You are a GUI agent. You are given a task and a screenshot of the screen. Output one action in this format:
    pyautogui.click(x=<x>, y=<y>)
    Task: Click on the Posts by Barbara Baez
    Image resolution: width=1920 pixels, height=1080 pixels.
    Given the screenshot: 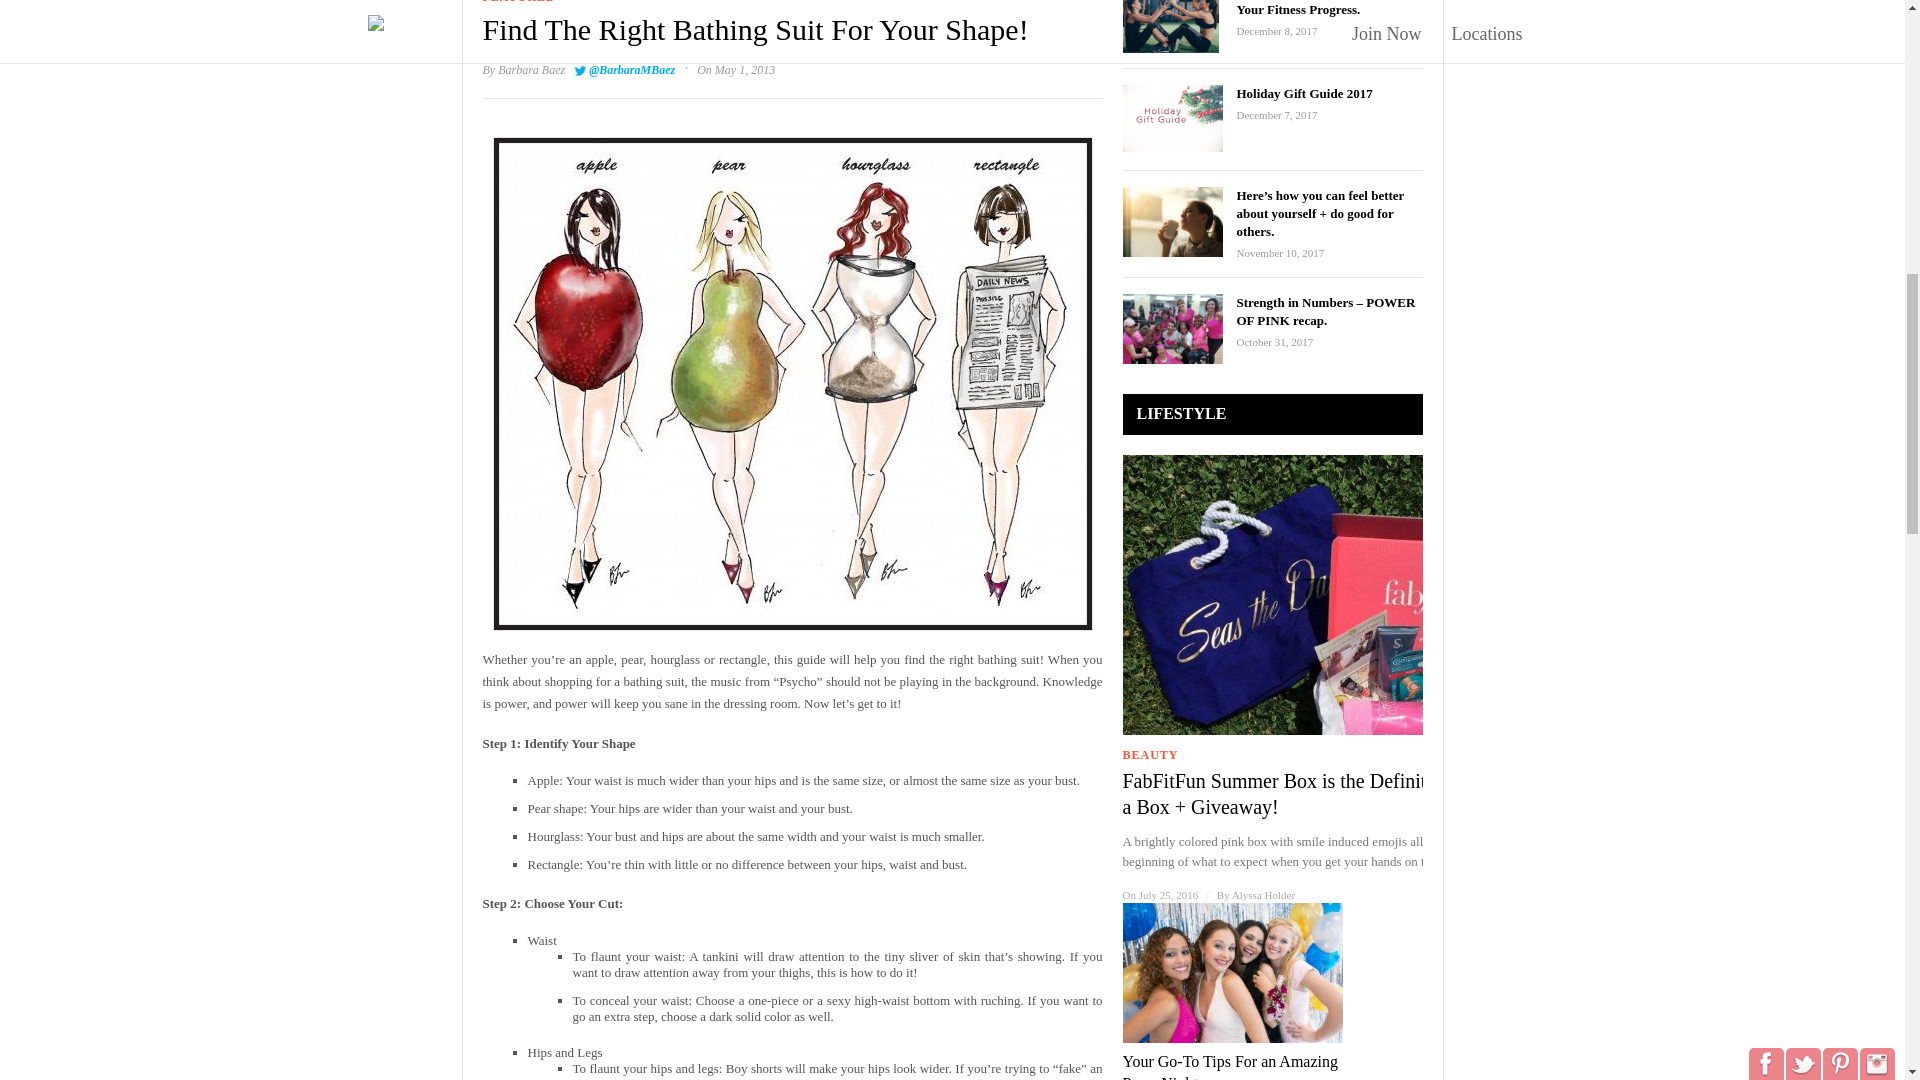 What is the action you would take?
    pyautogui.click(x=530, y=69)
    